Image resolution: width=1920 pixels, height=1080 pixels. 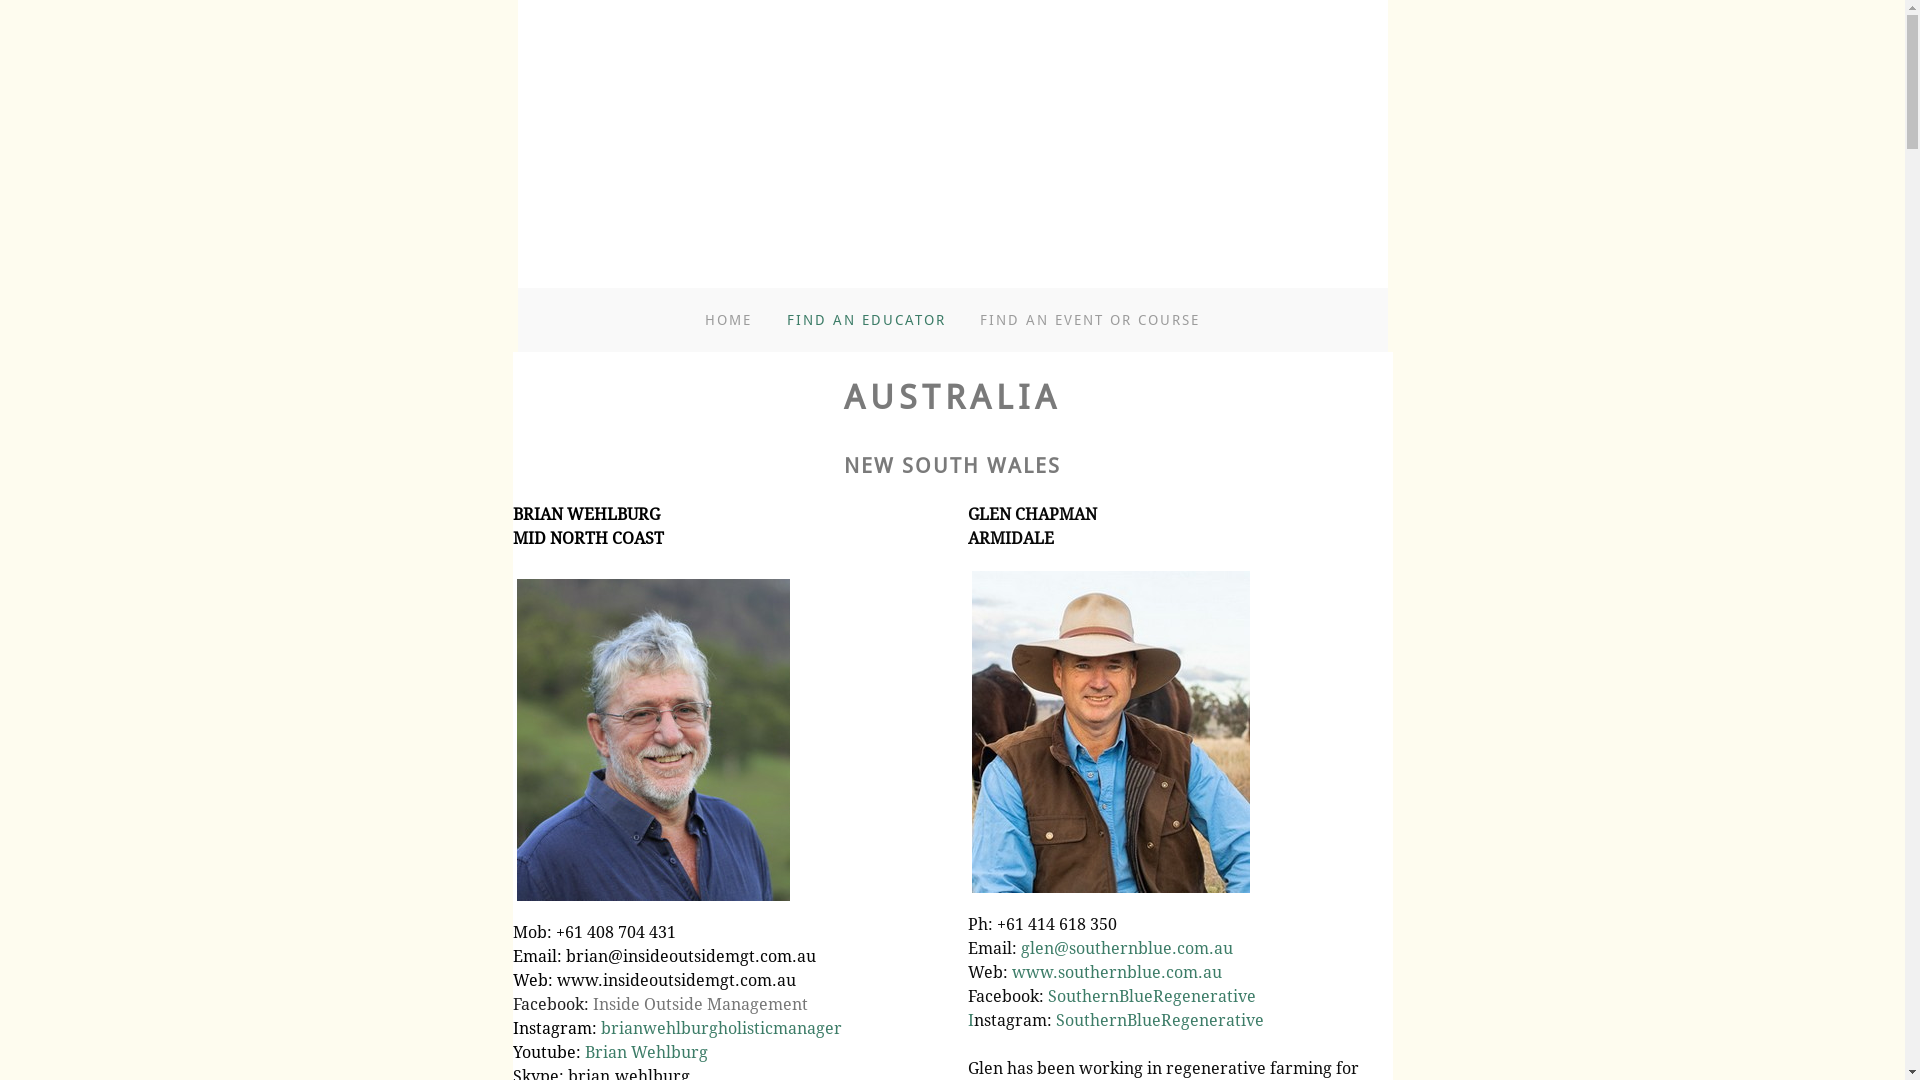 I want to click on www.insideoutsidemgt.com.au, so click(x=676, y=980).